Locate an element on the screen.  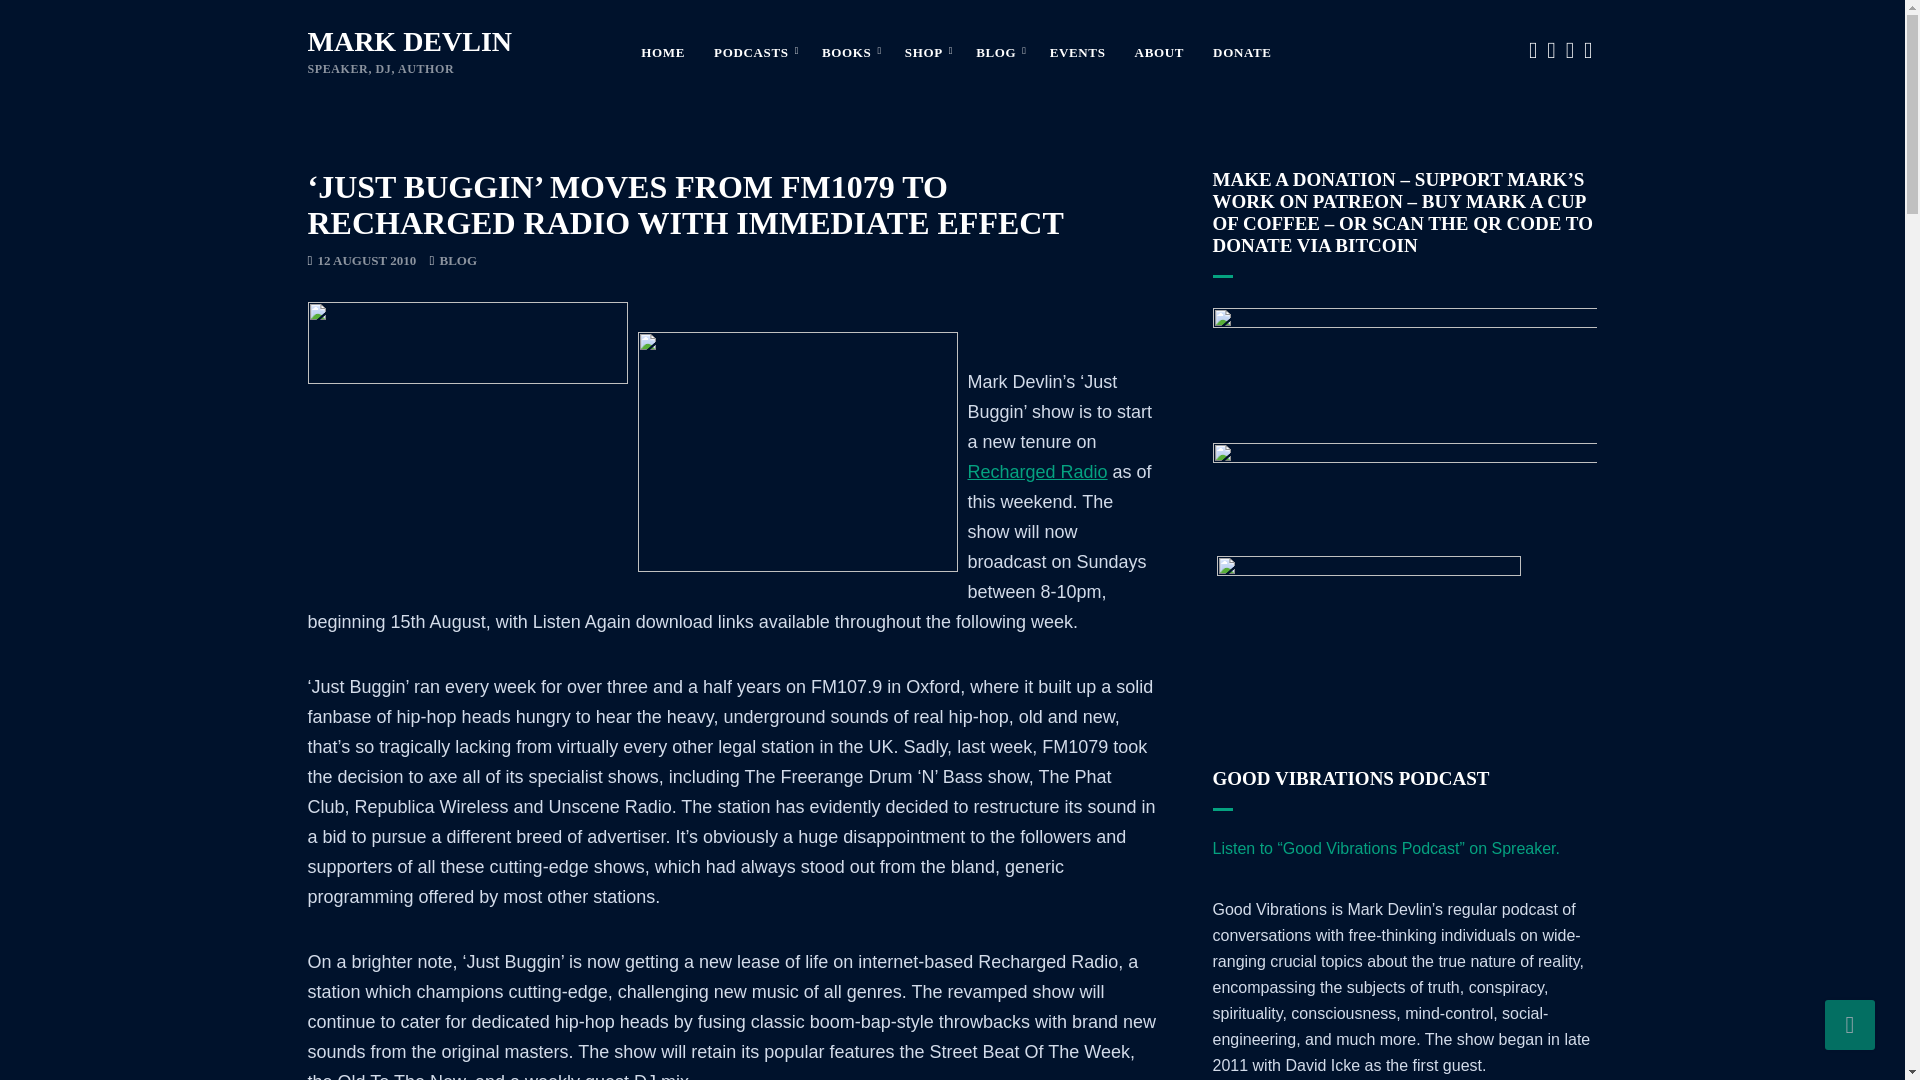
ABOUT is located at coordinates (1159, 54).